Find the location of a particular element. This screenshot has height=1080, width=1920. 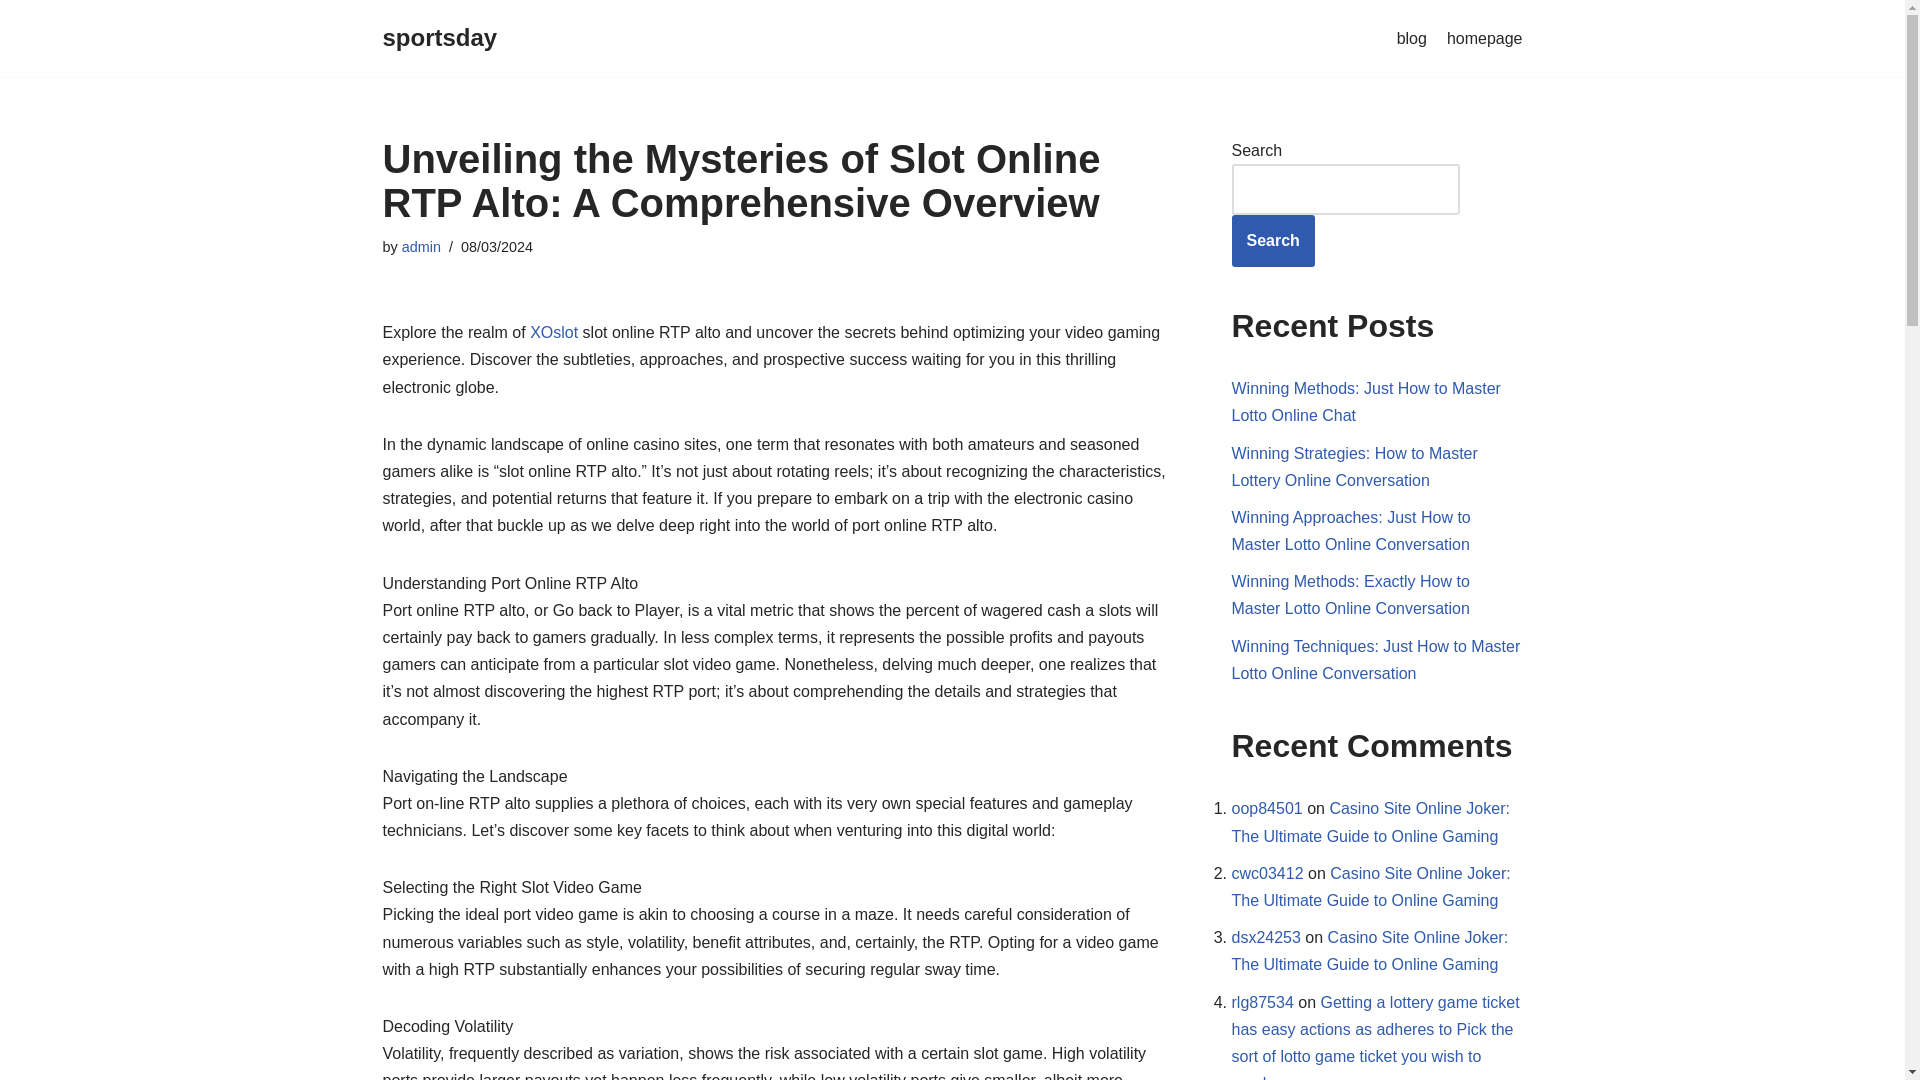

homepage is located at coordinates (1484, 38).